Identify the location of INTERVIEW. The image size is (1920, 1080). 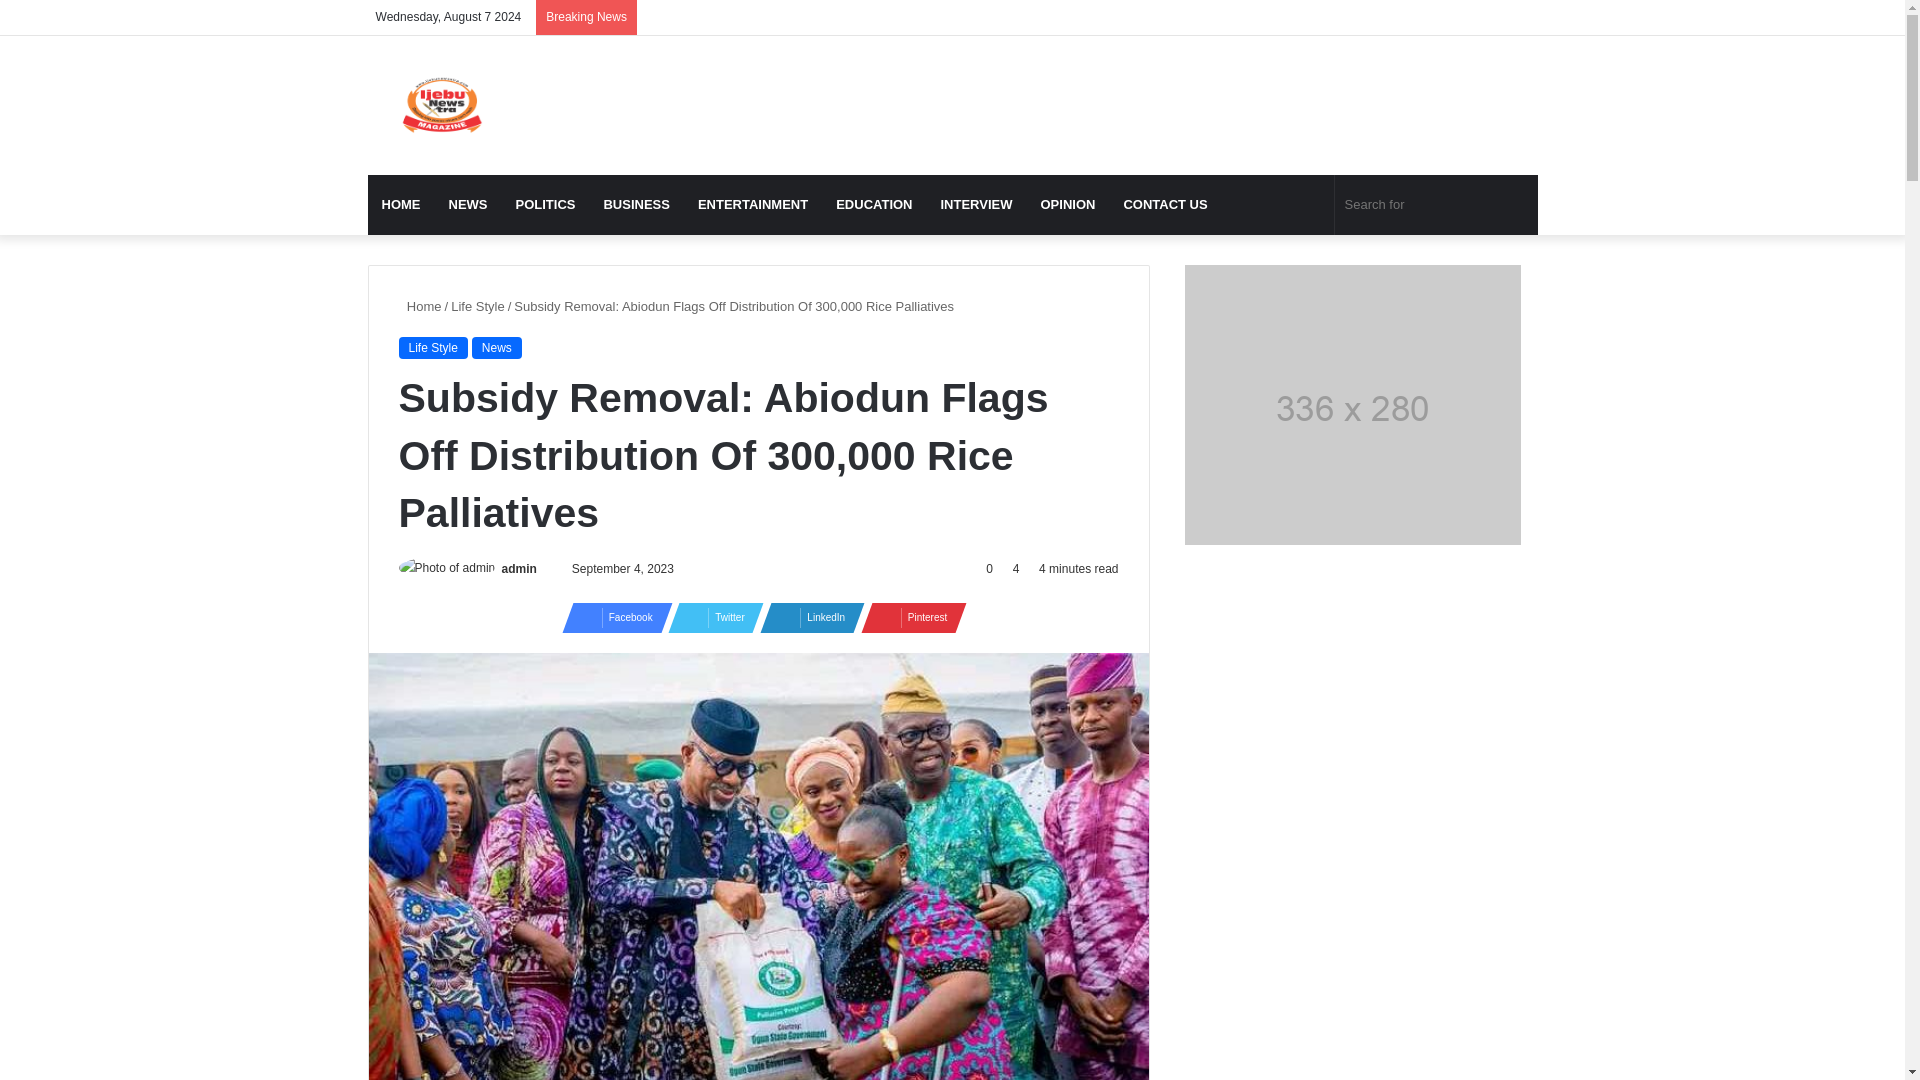
(975, 204).